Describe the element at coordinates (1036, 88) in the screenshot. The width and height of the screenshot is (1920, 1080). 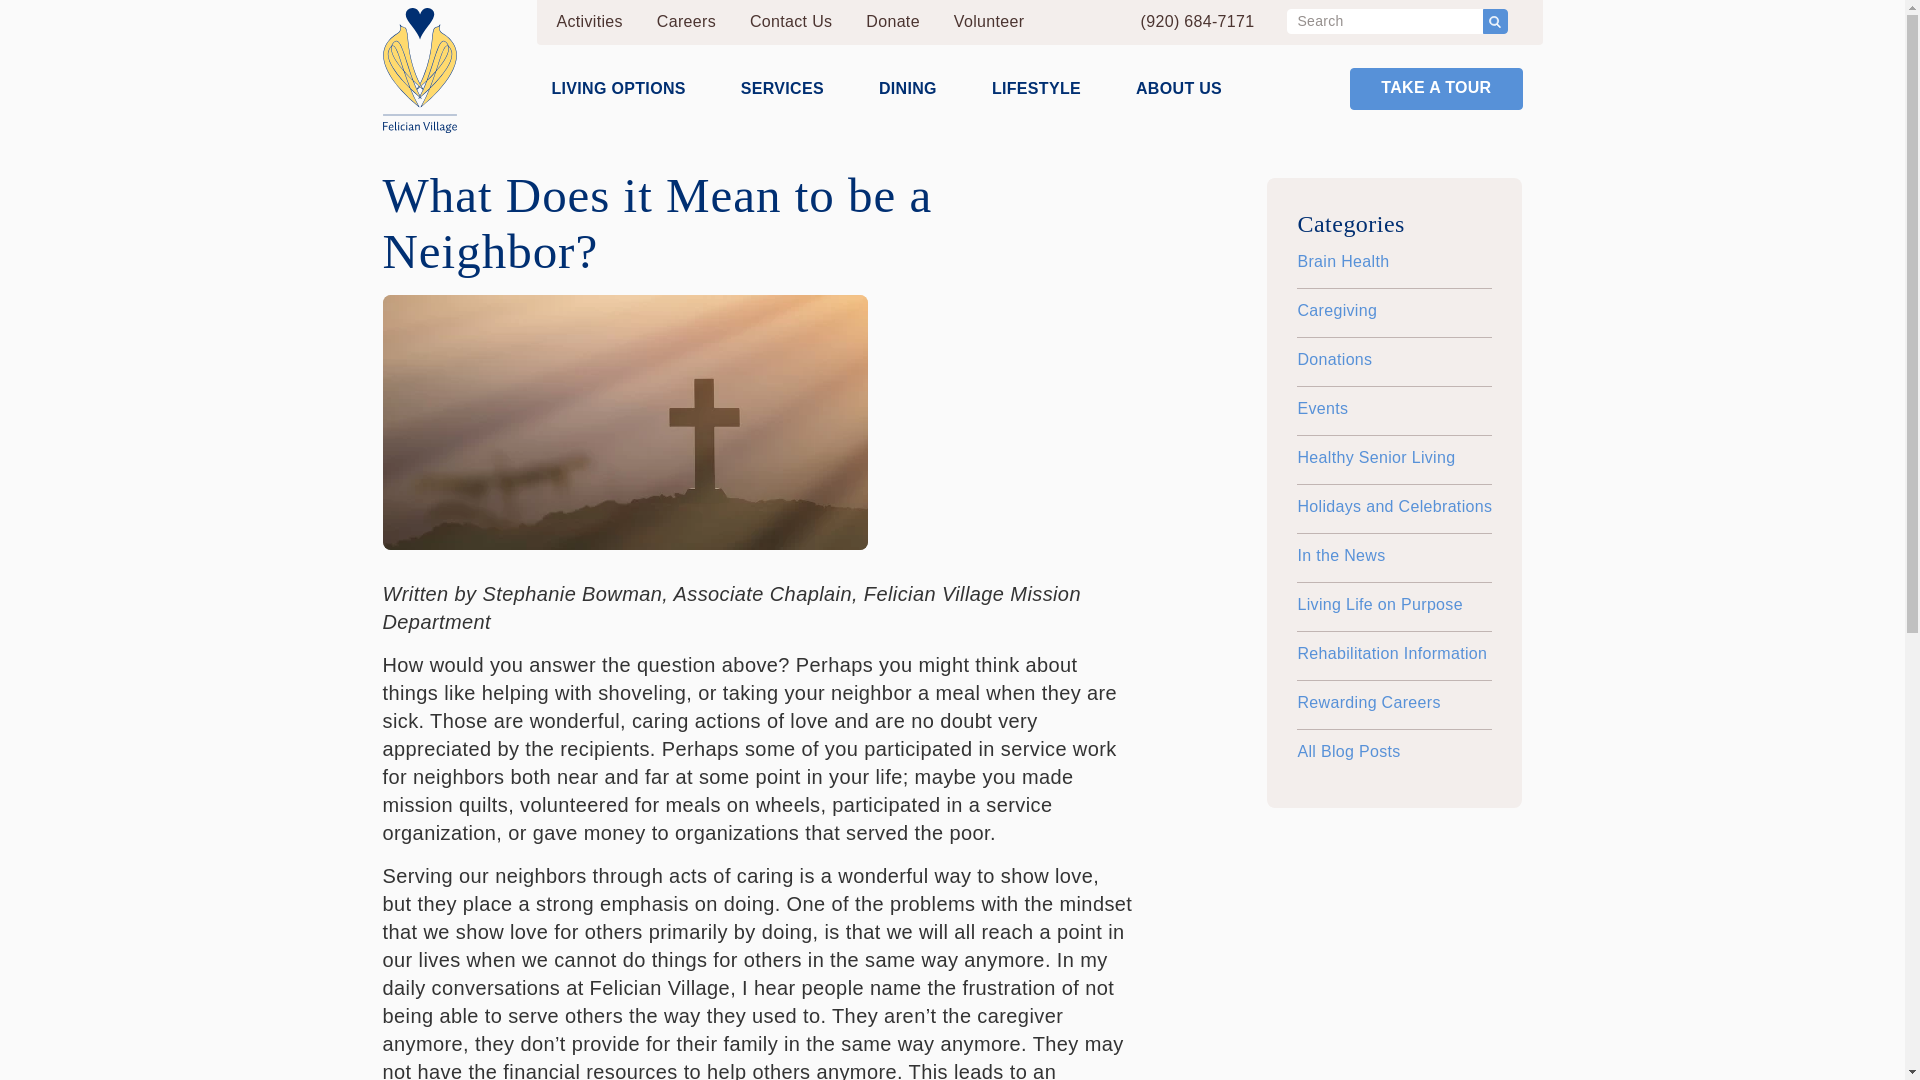
I see `LIFESTYLE` at that location.